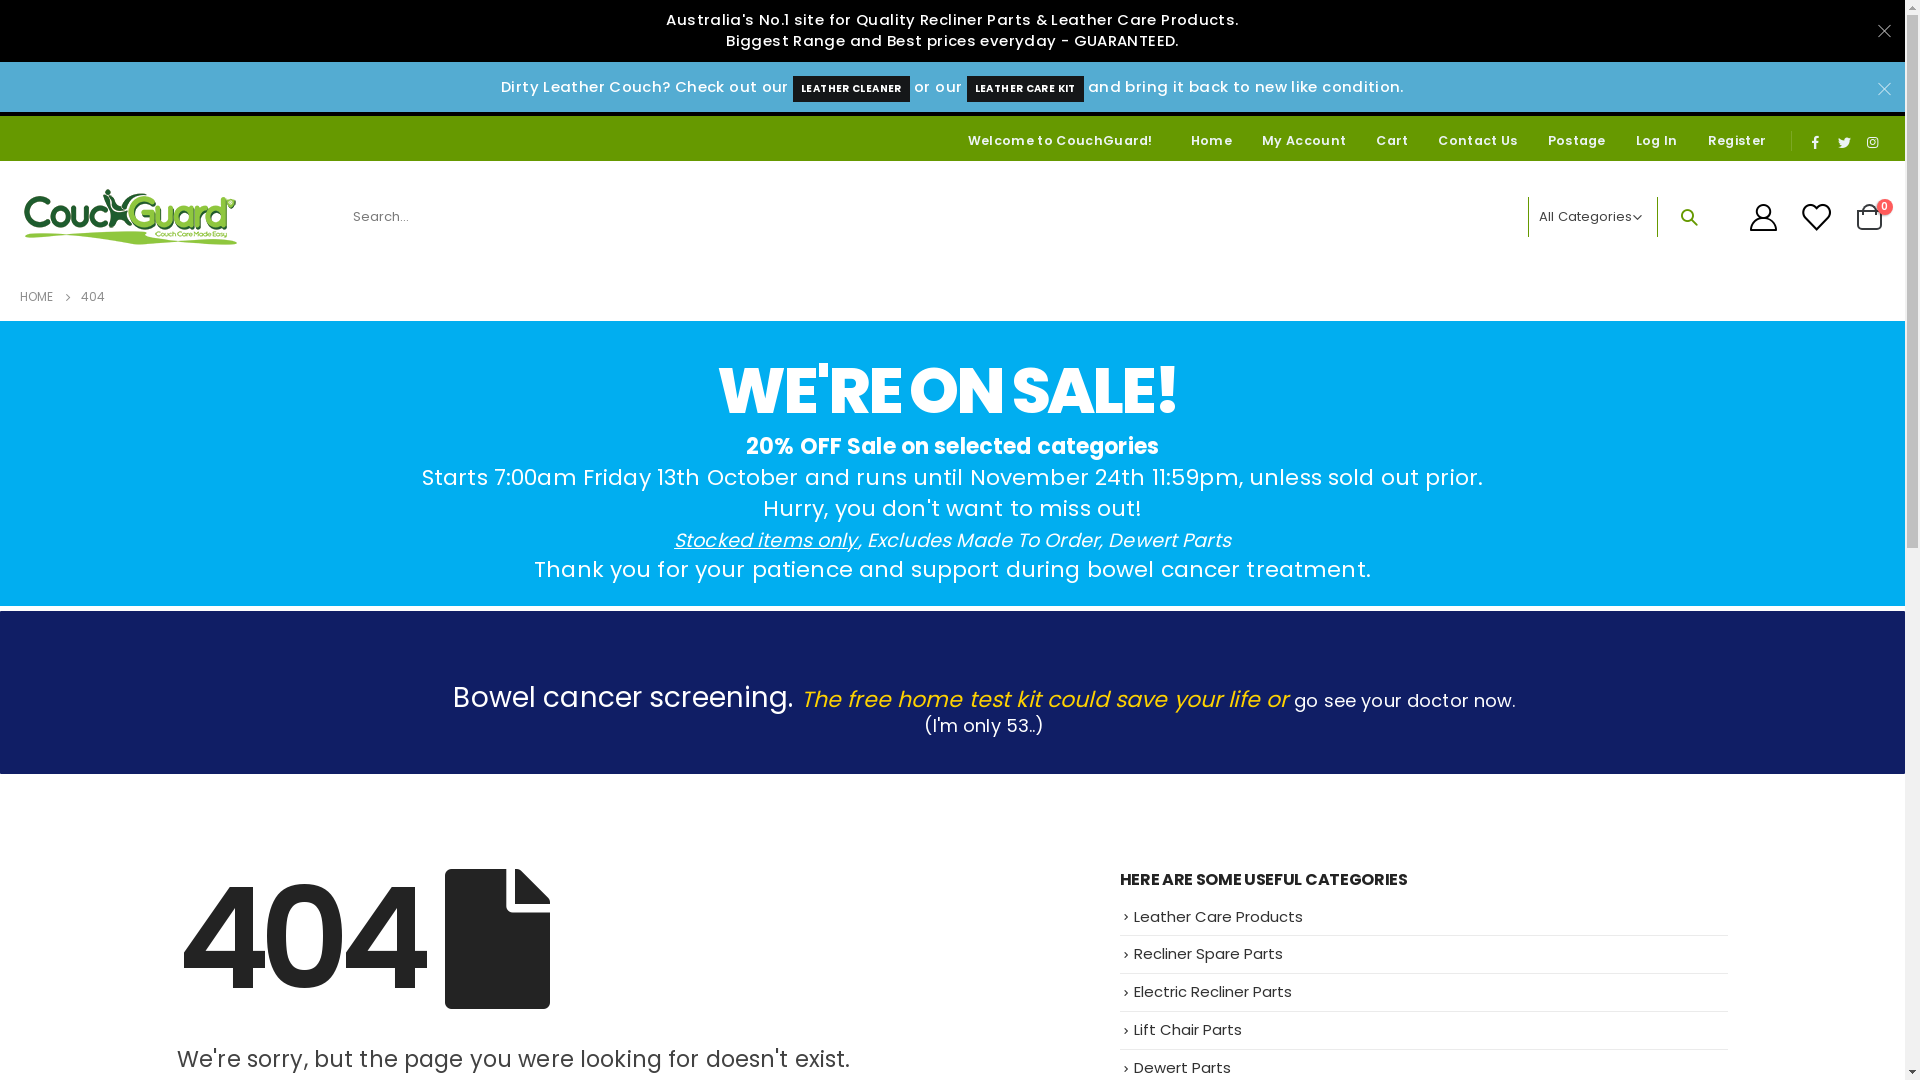 This screenshot has width=1920, height=1080. I want to click on Lift Chair Parts, so click(1188, 1030).